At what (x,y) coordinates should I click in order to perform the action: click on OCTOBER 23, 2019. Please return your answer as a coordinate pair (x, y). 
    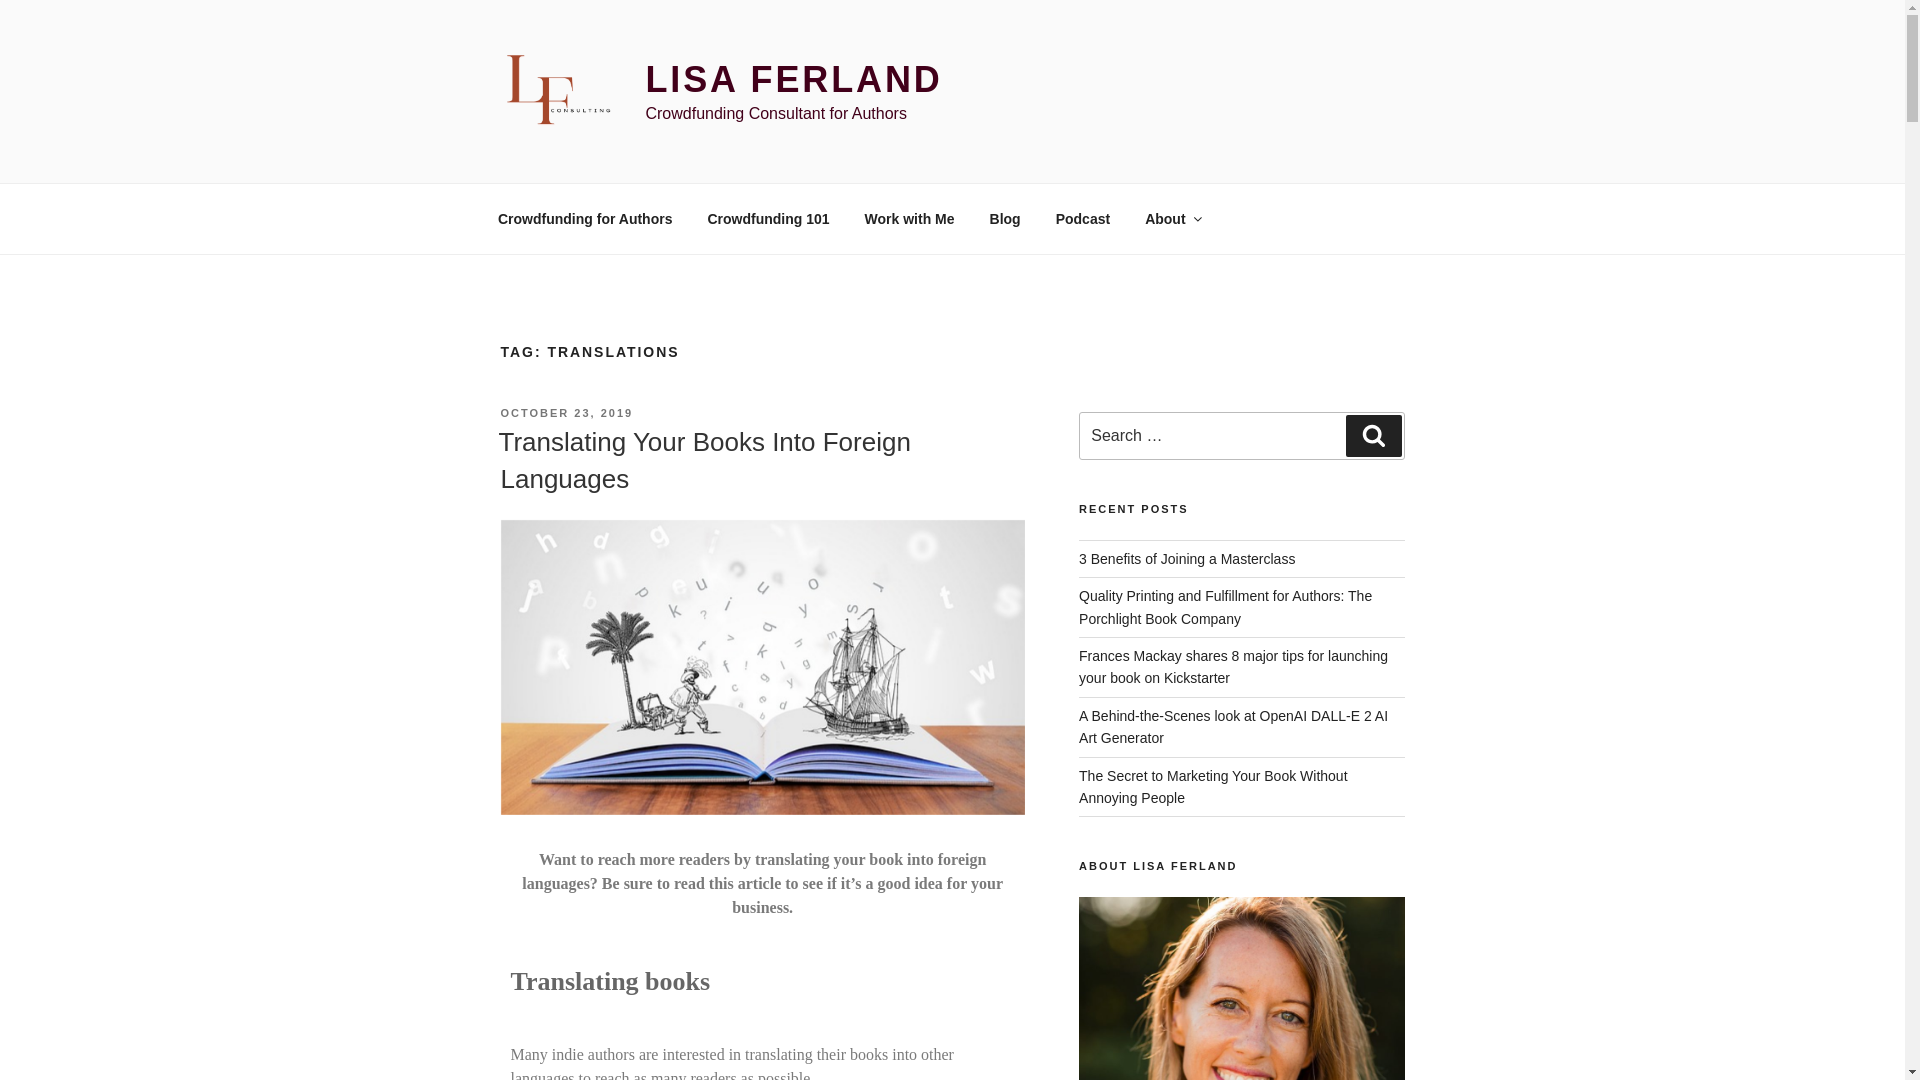
    Looking at the image, I should click on (566, 413).